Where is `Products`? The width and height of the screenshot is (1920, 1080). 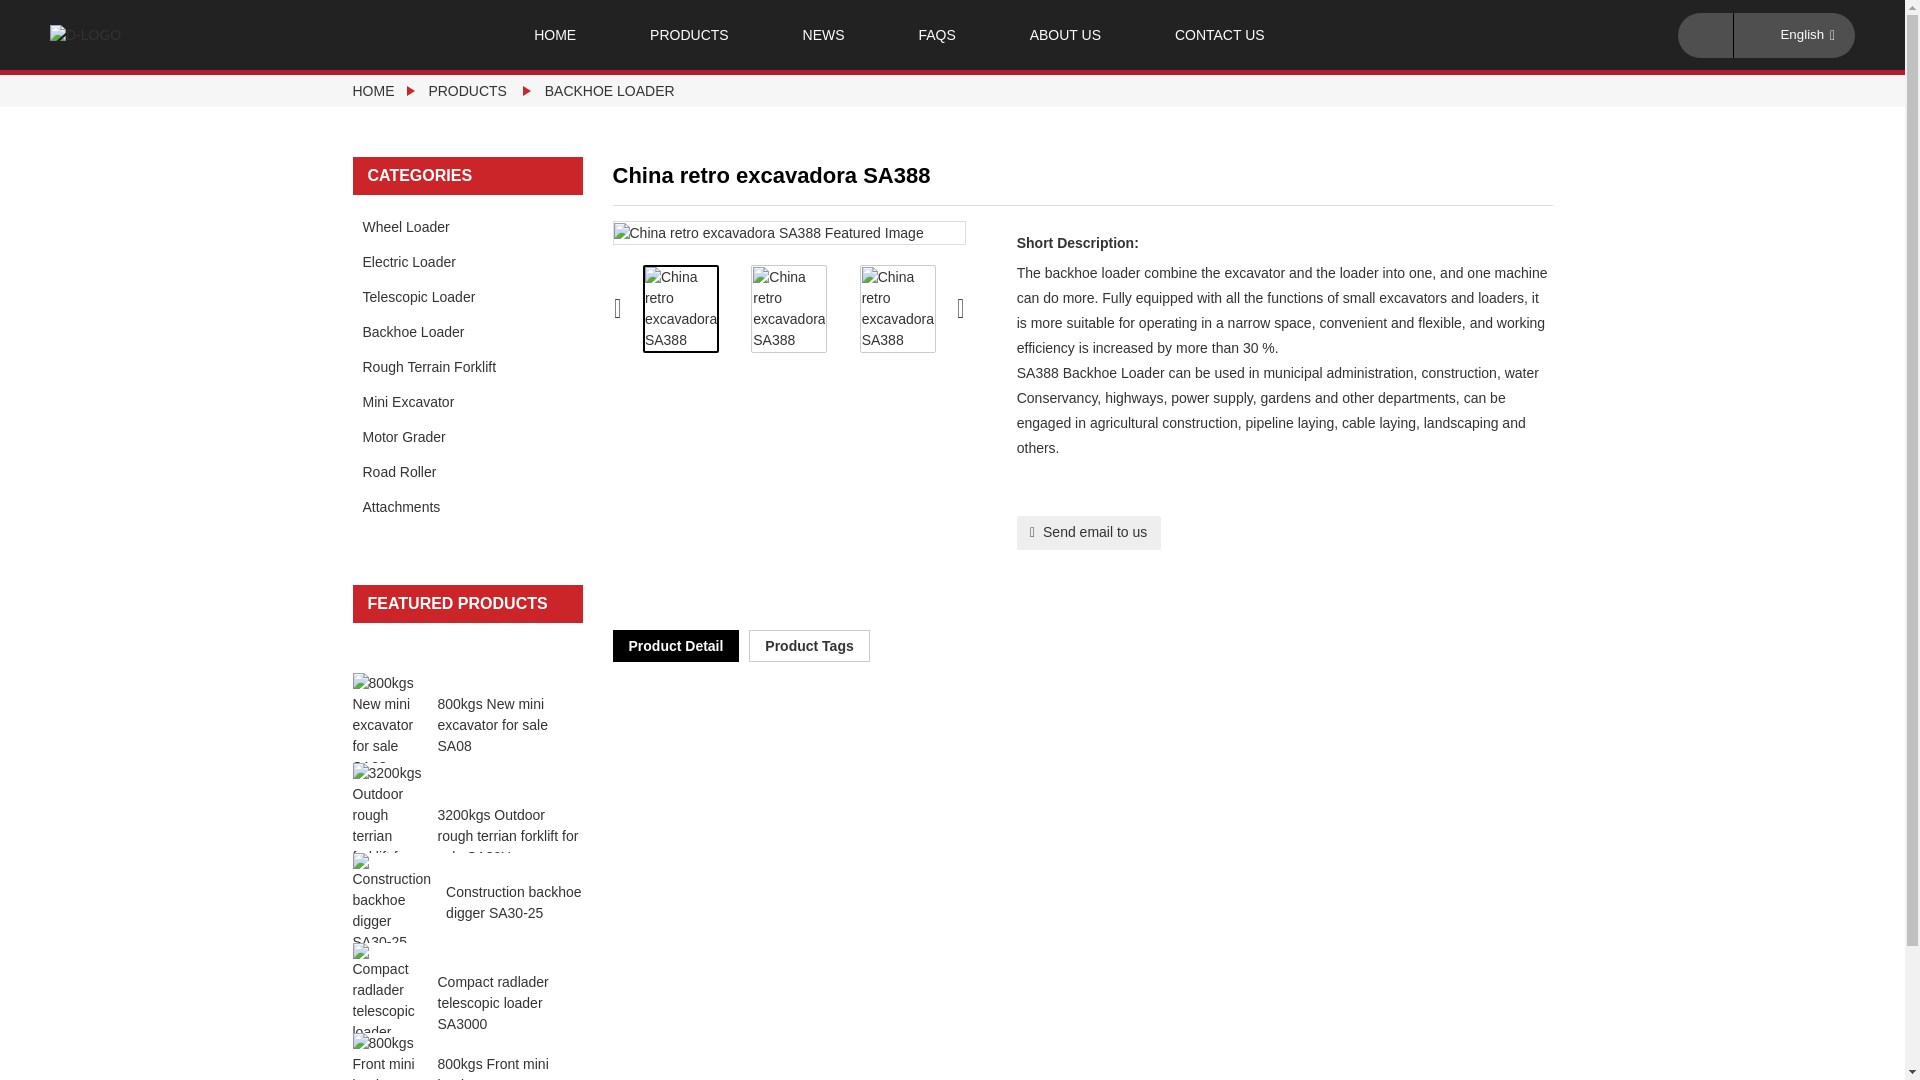 Products is located at coordinates (467, 91).